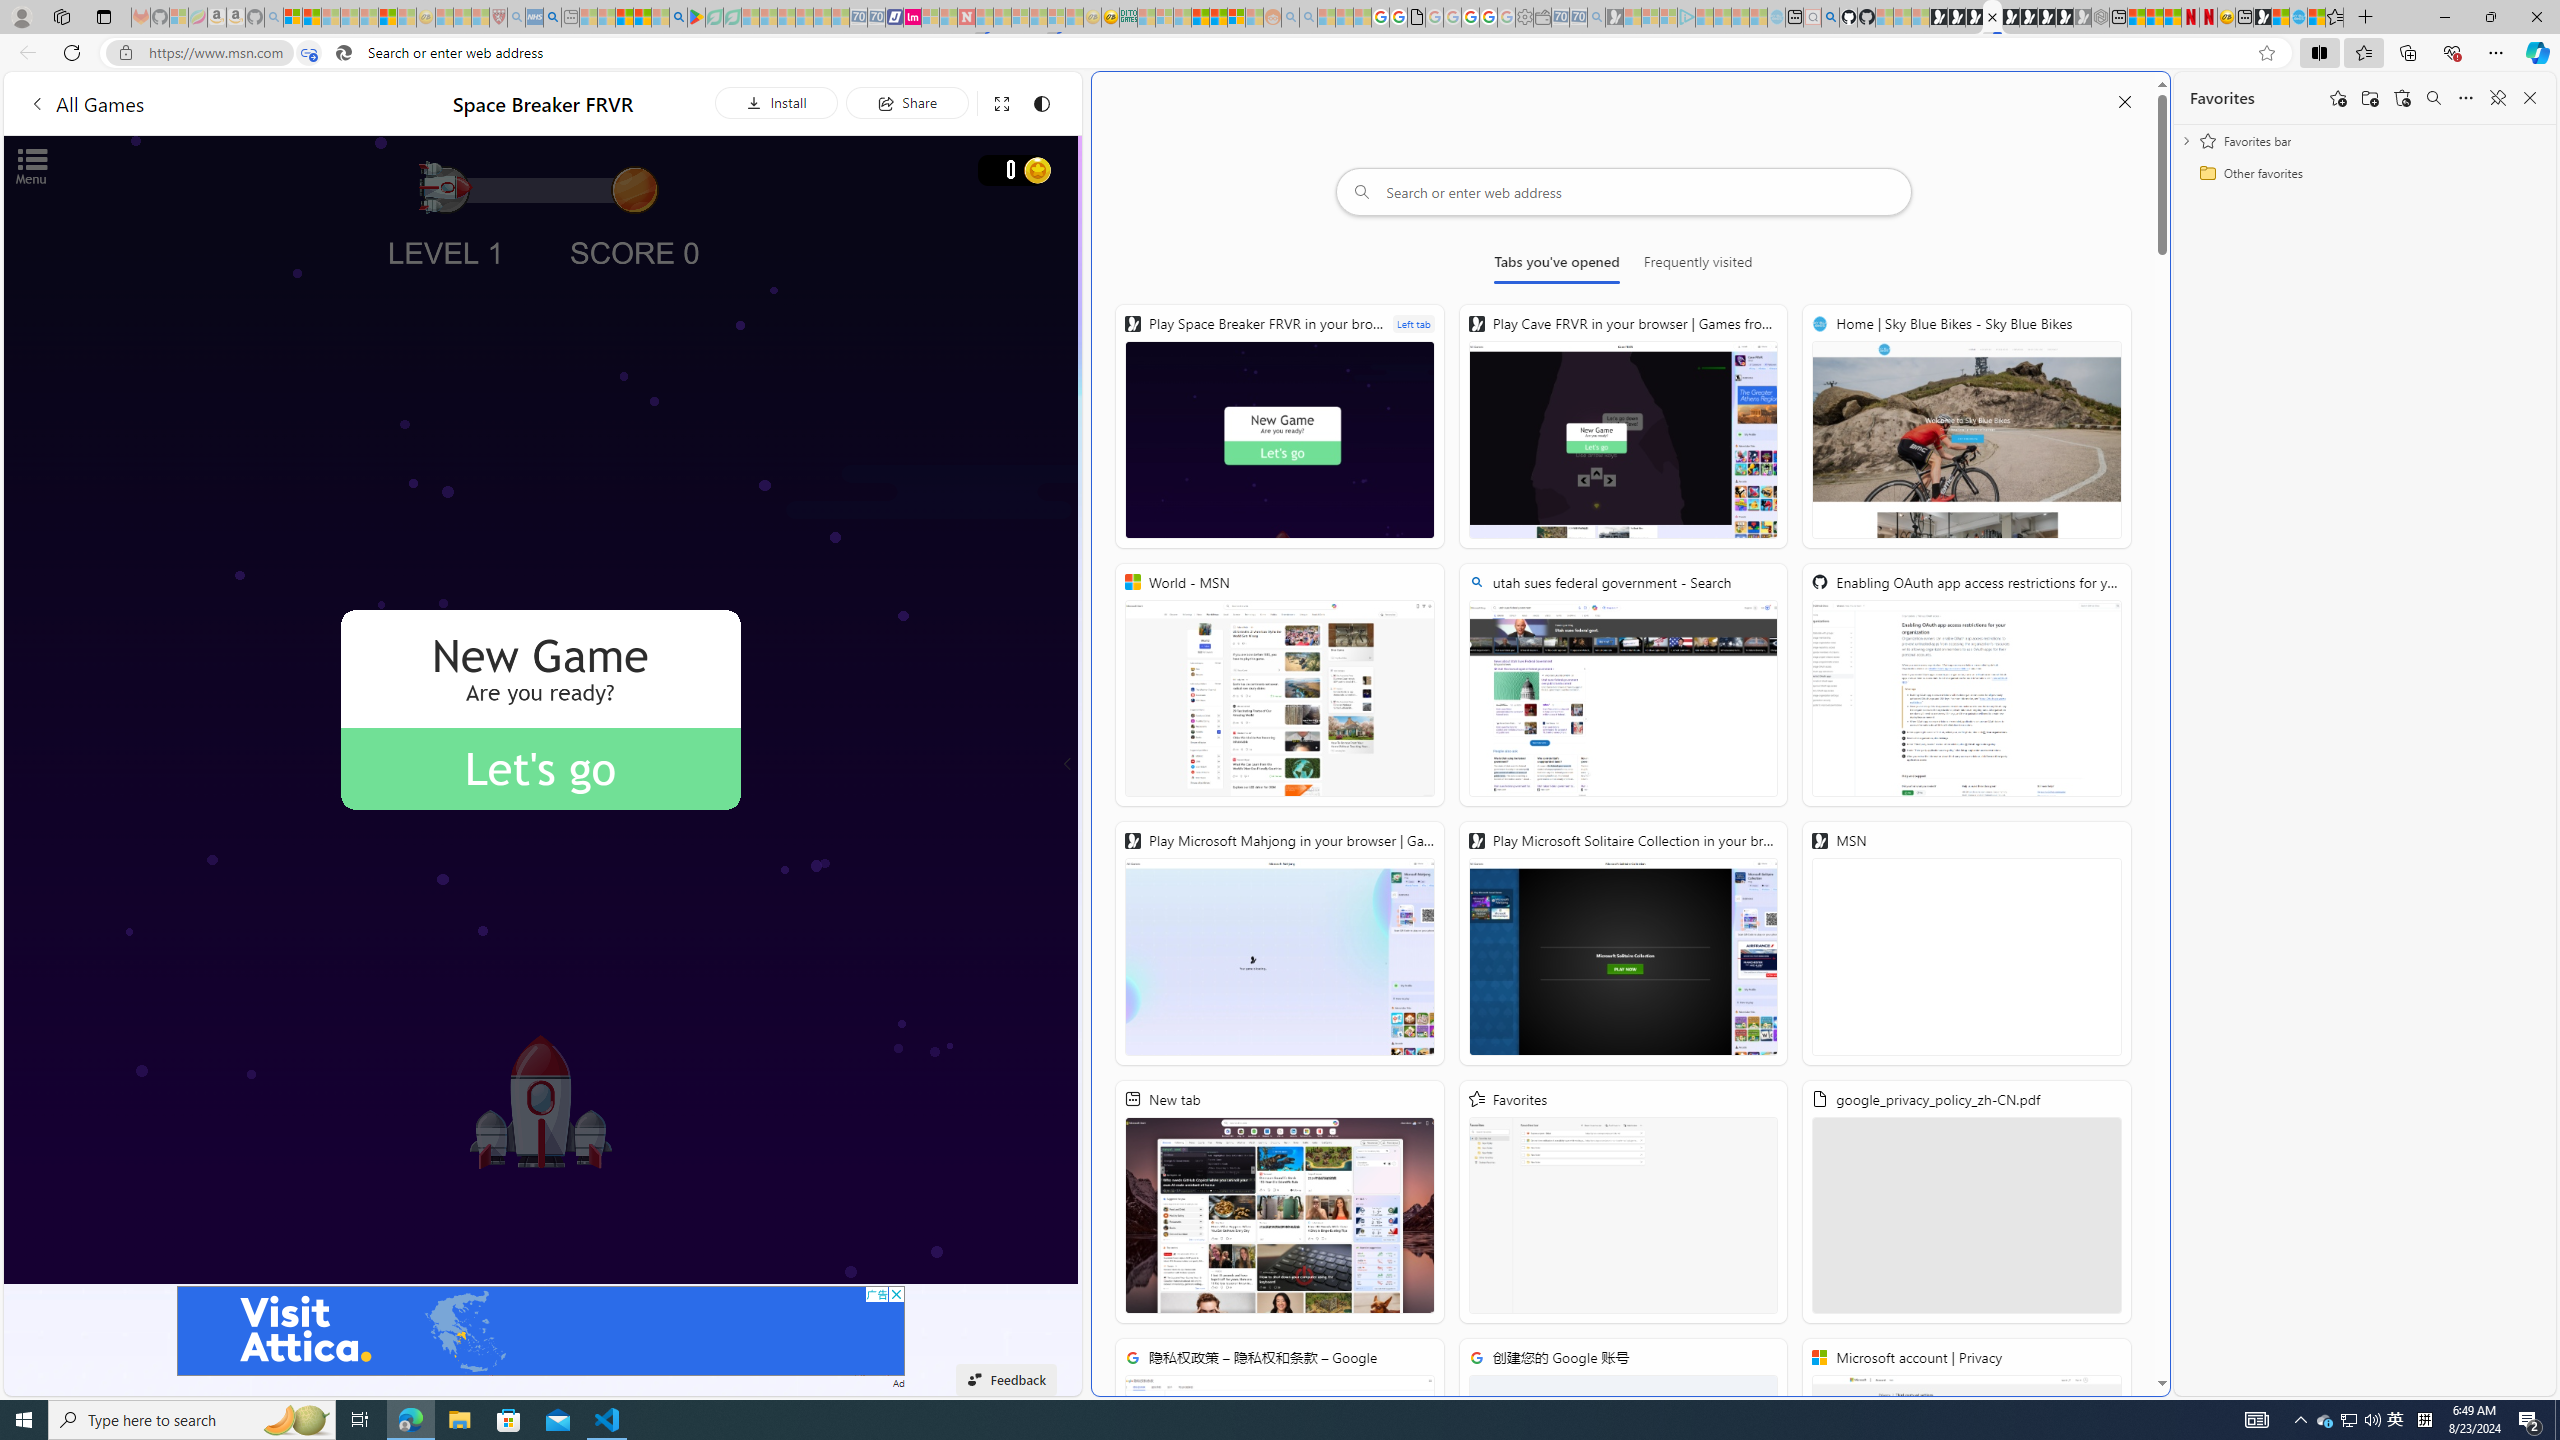 This screenshot has height=1440, width=2560. What do you see at coordinates (966, 17) in the screenshot?
I see `Latest Politics News & Archive | Newsweek.com - Sleeping` at bounding box center [966, 17].